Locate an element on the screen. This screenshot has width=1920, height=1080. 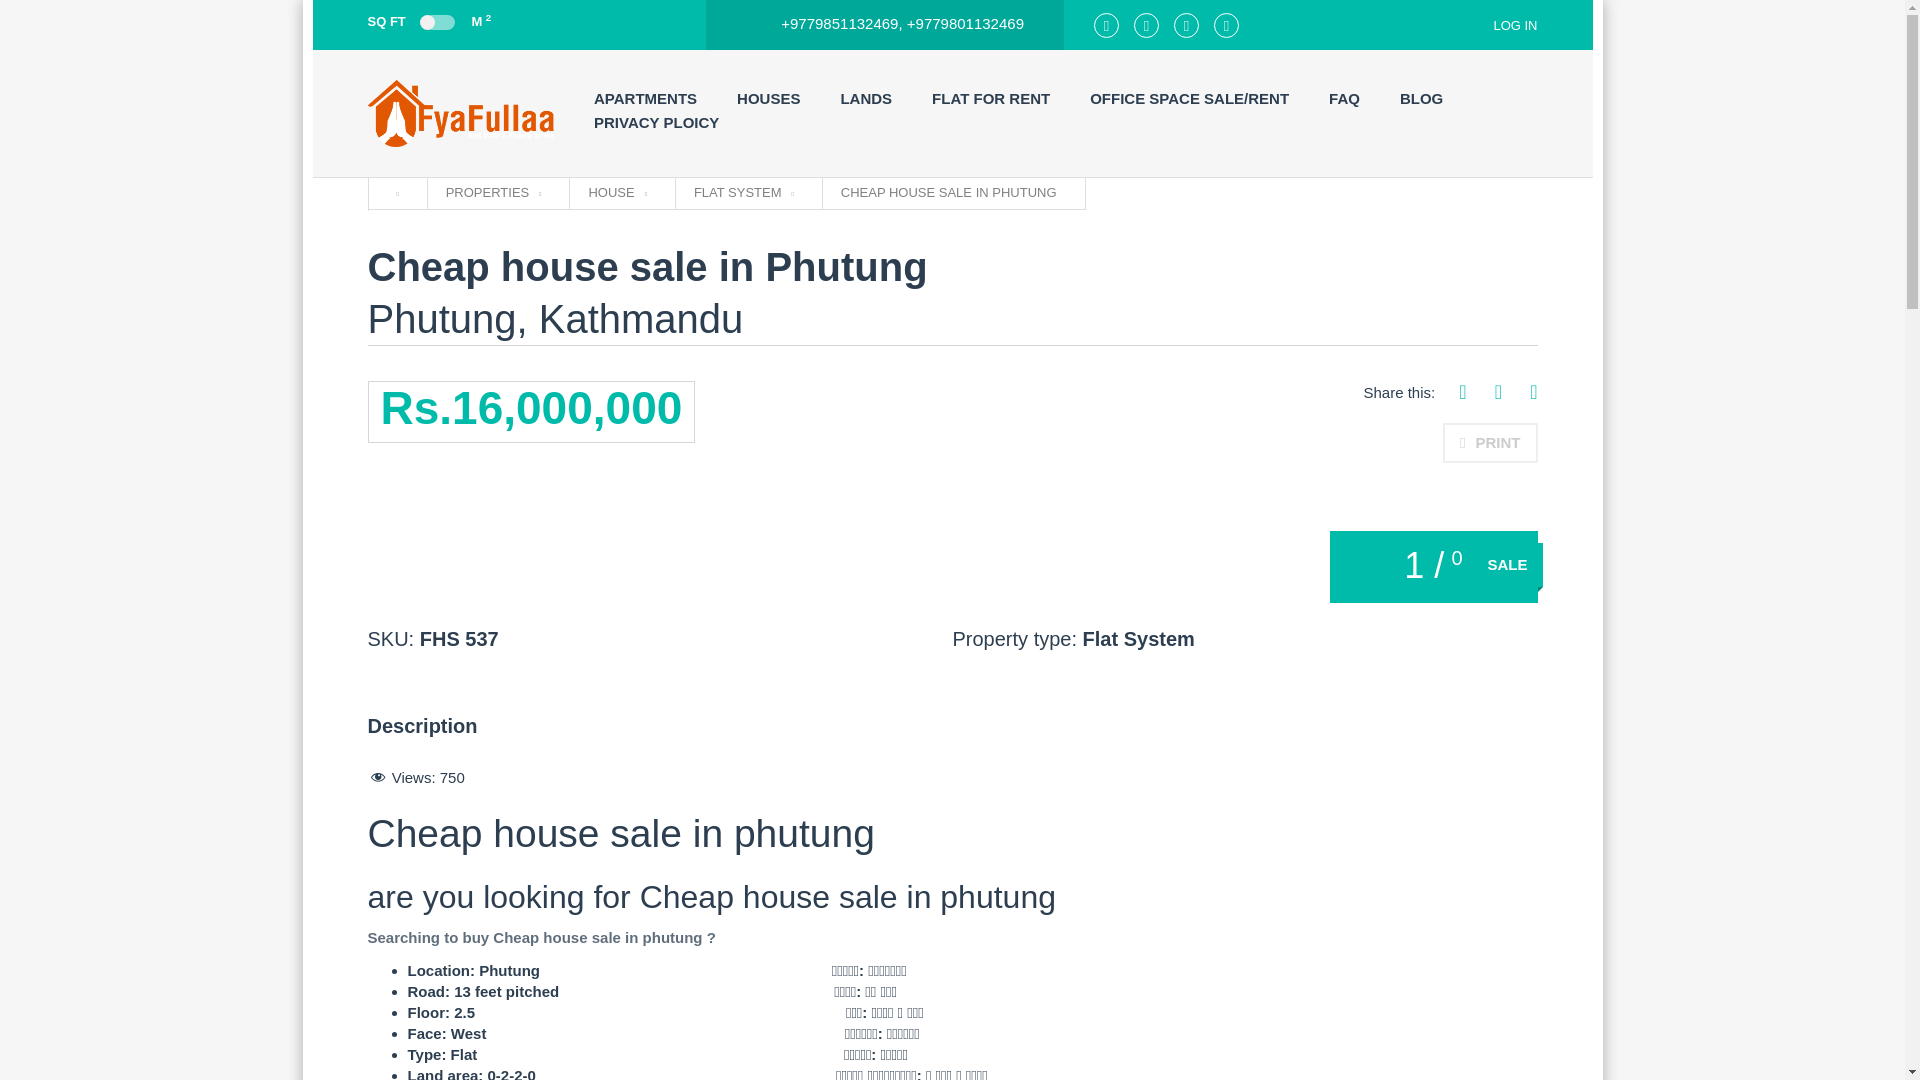
FLAT FOR RENT is located at coordinates (990, 99).